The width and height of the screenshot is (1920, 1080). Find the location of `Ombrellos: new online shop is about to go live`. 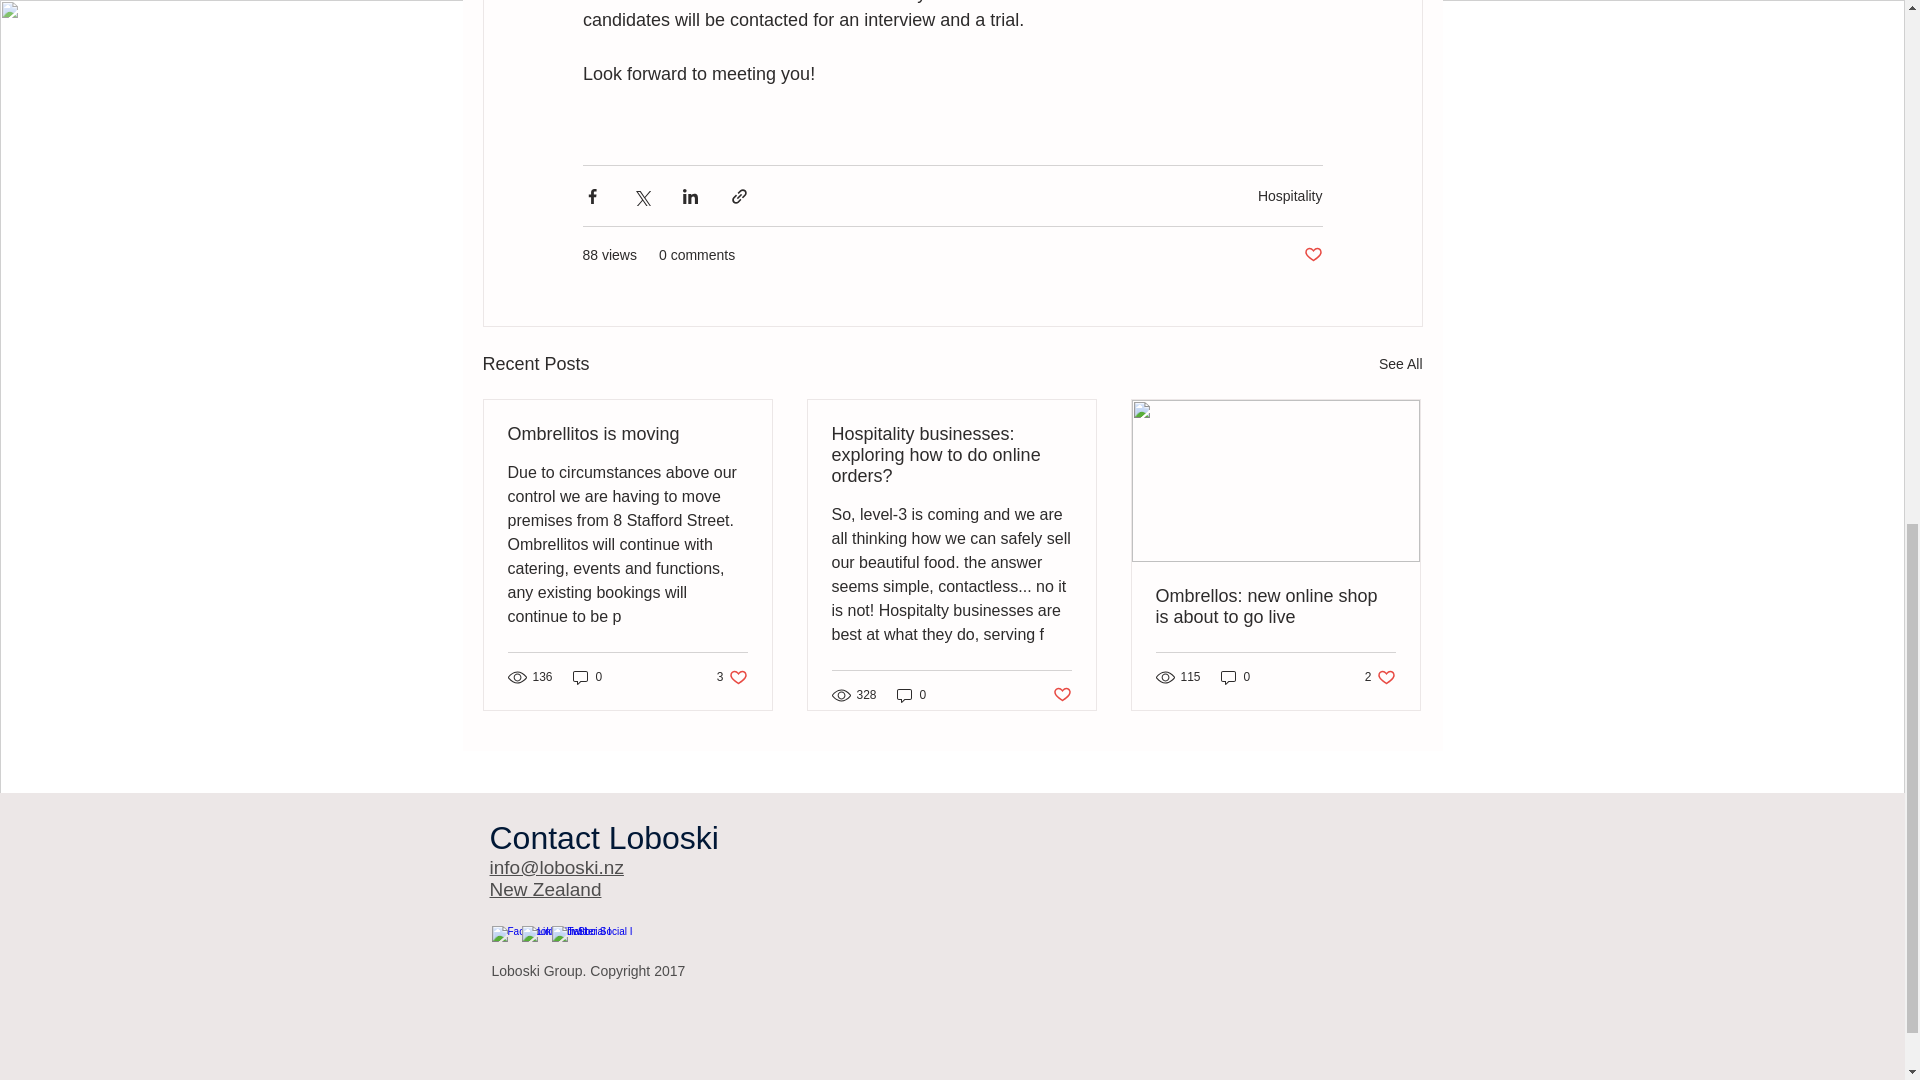

Ombrellos: new online shop is about to go live is located at coordinates (1312, 255).